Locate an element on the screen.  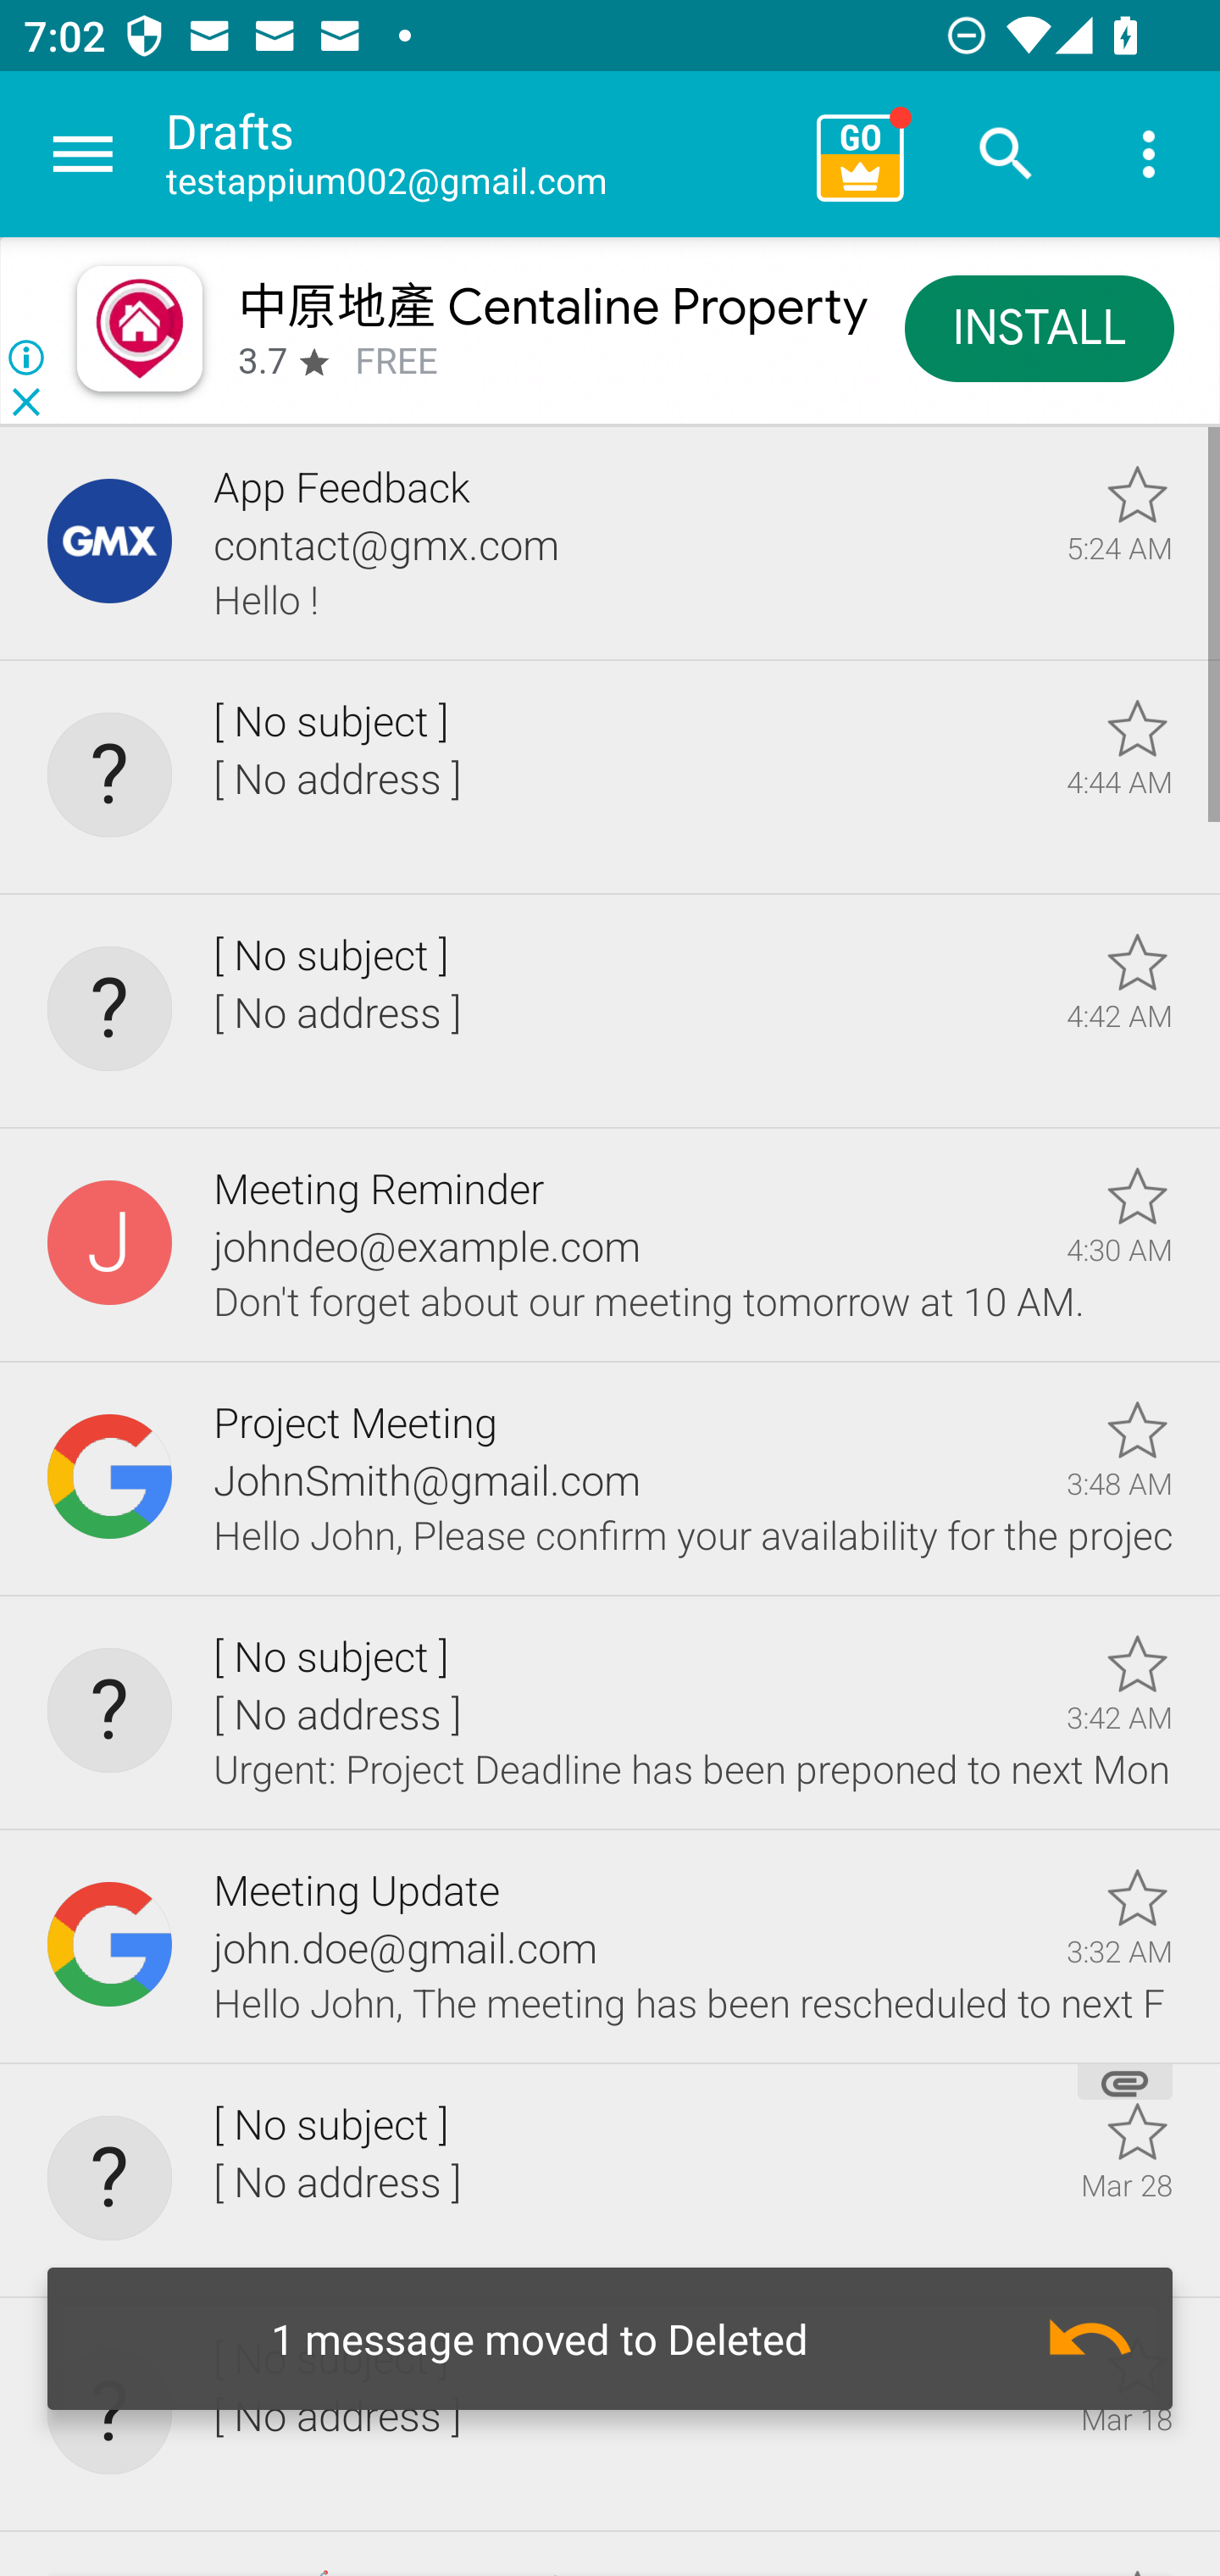
More options is located at coordinates (1149, 154).